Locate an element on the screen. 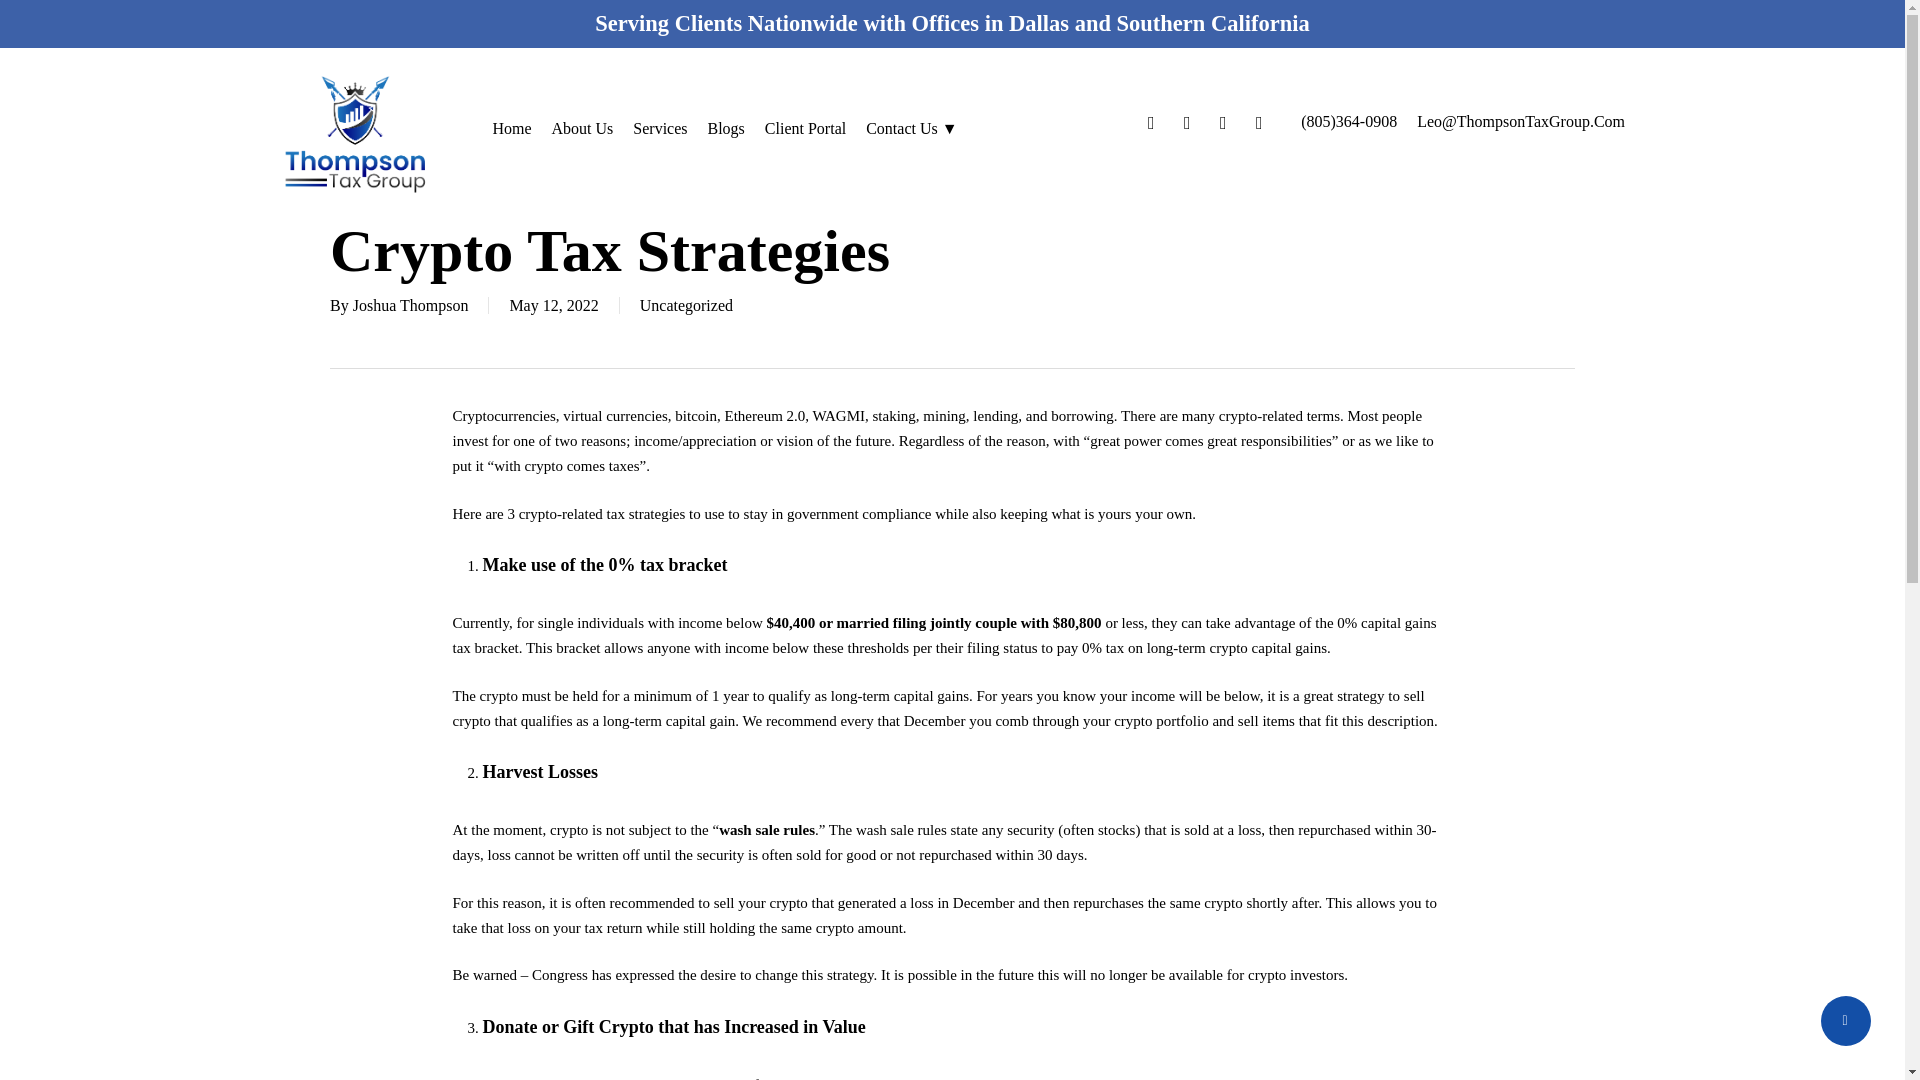 This screenshot has height=1080, width=1920. Joshua Thompson is located at coordinates (410, 306).